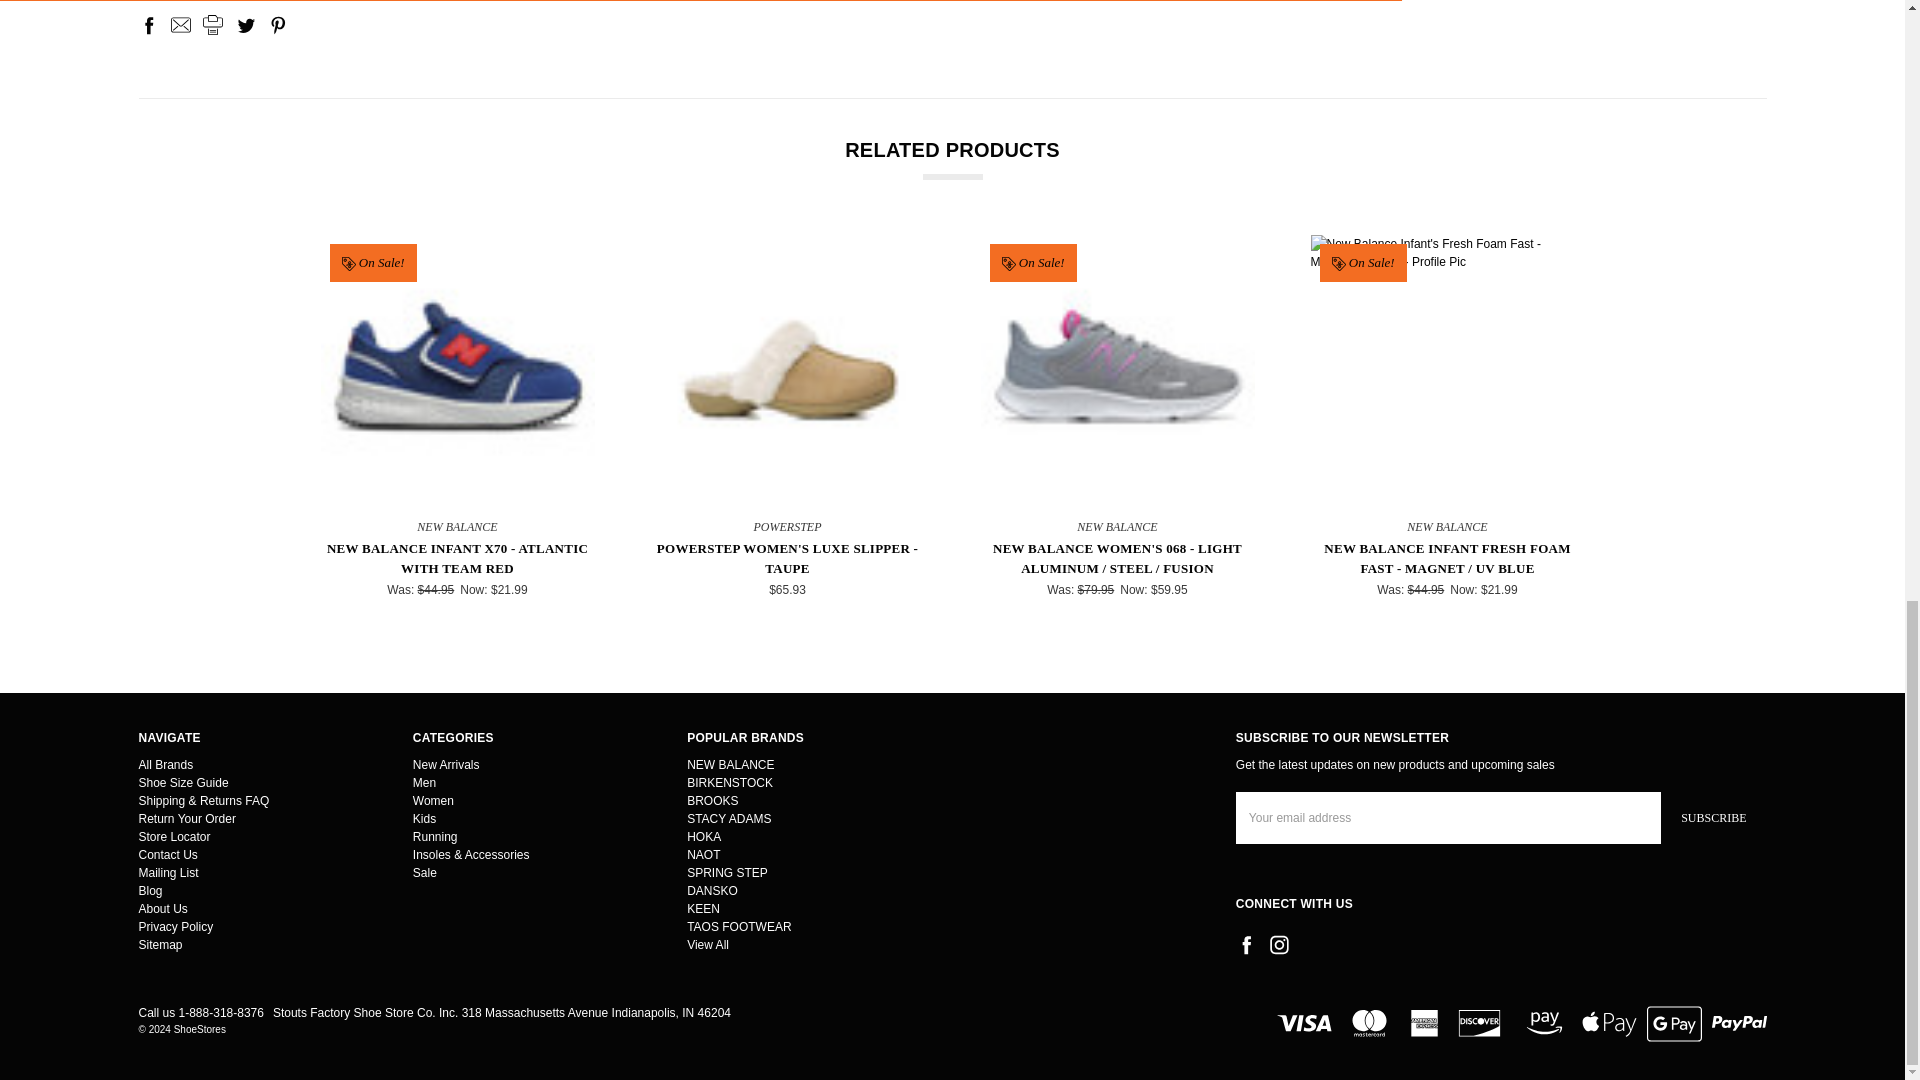  What do you see at coordinates (288, 58) in the screenshot?
I see `Facebook Recommended` at bounding box center [288, 58].